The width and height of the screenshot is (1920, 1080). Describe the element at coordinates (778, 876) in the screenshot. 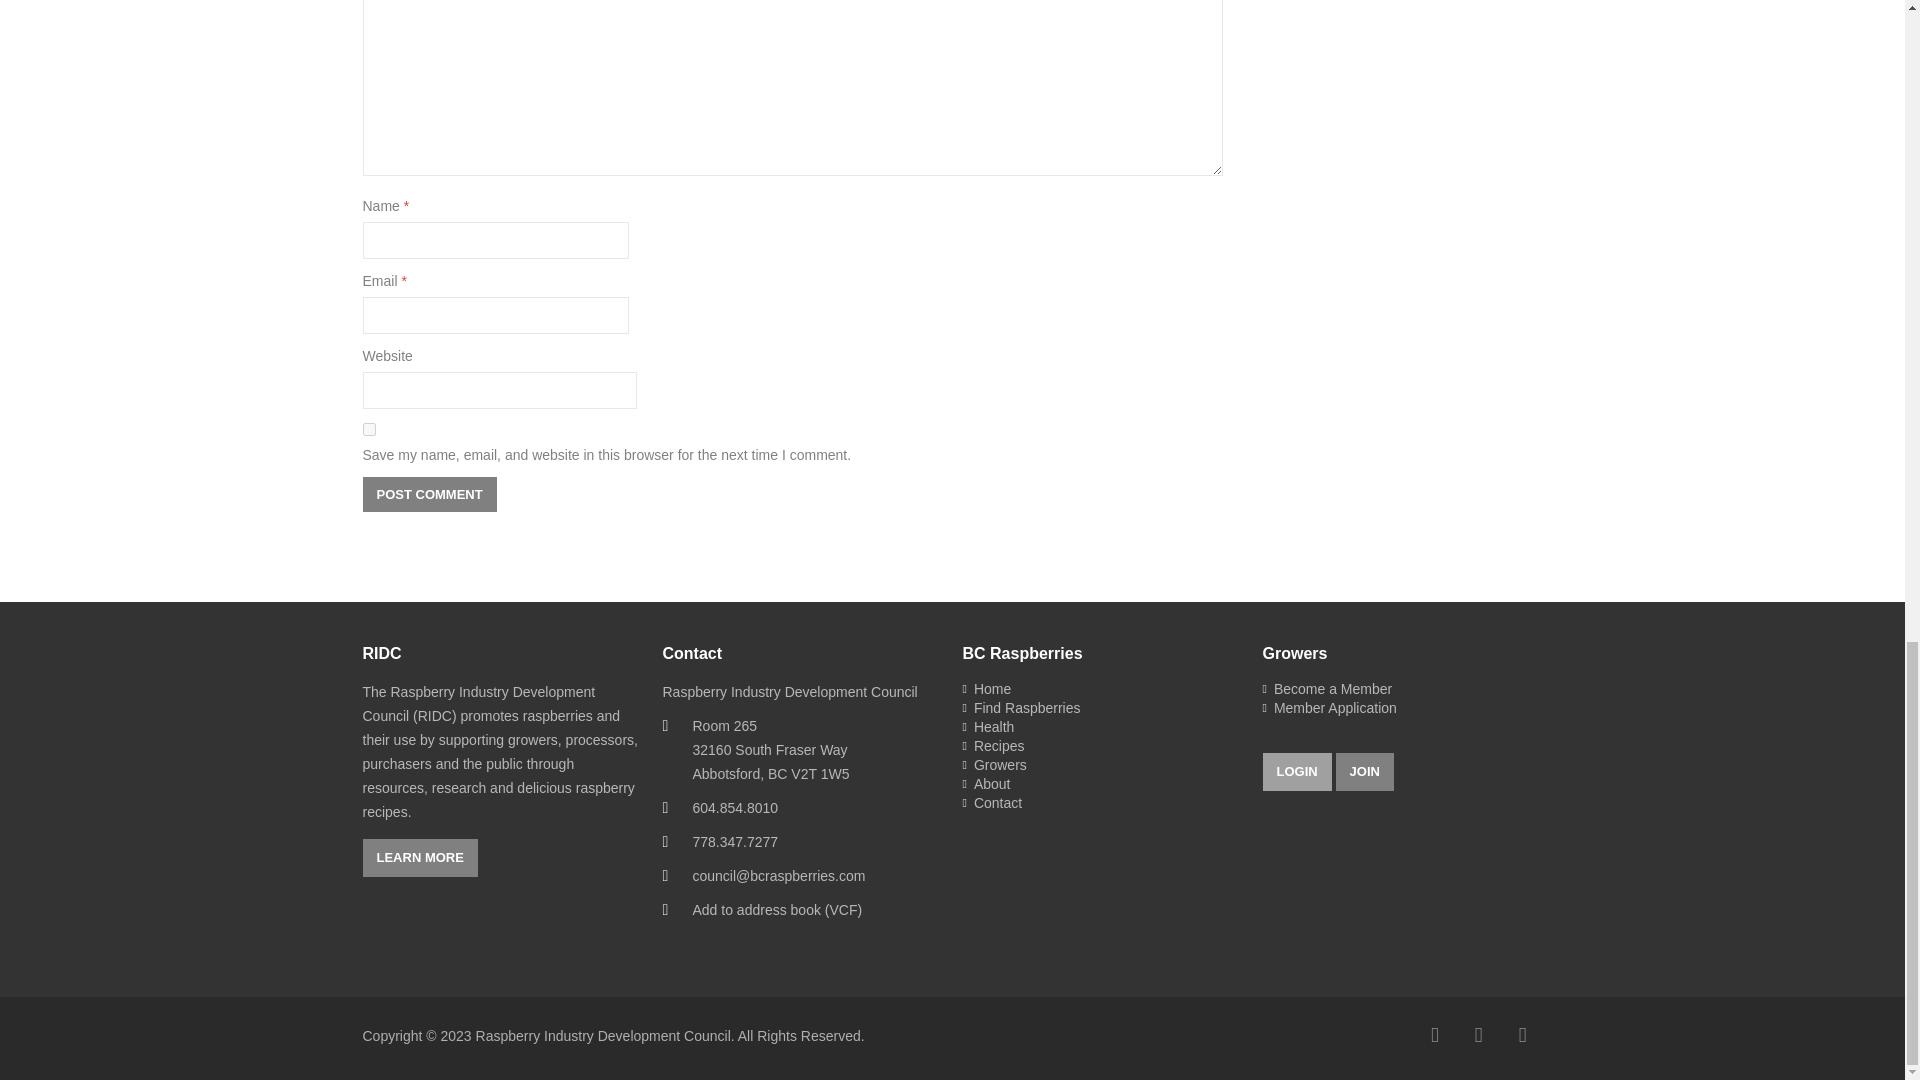

I see `Send a message to the Raspberry Industry Development Council` at that location.